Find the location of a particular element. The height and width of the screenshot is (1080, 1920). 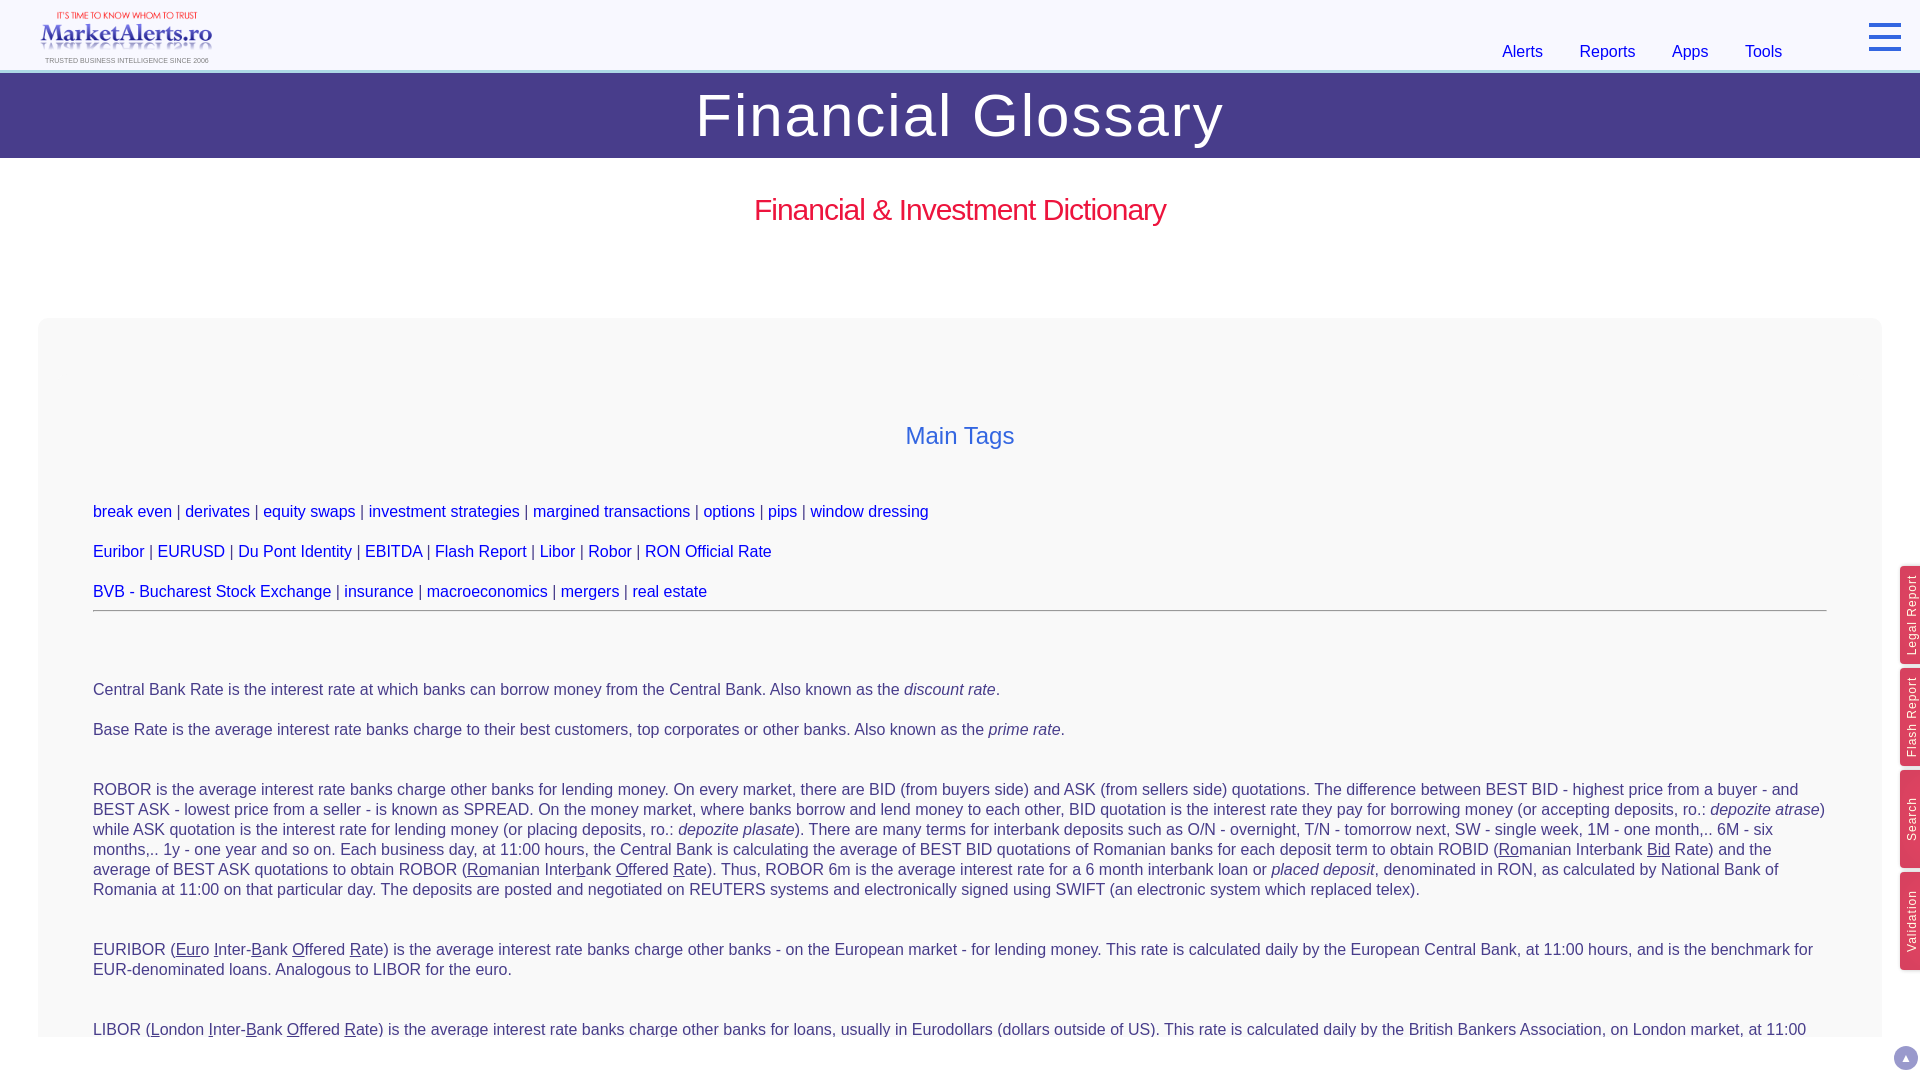

margined transactions is located at coordinates (611, 511).